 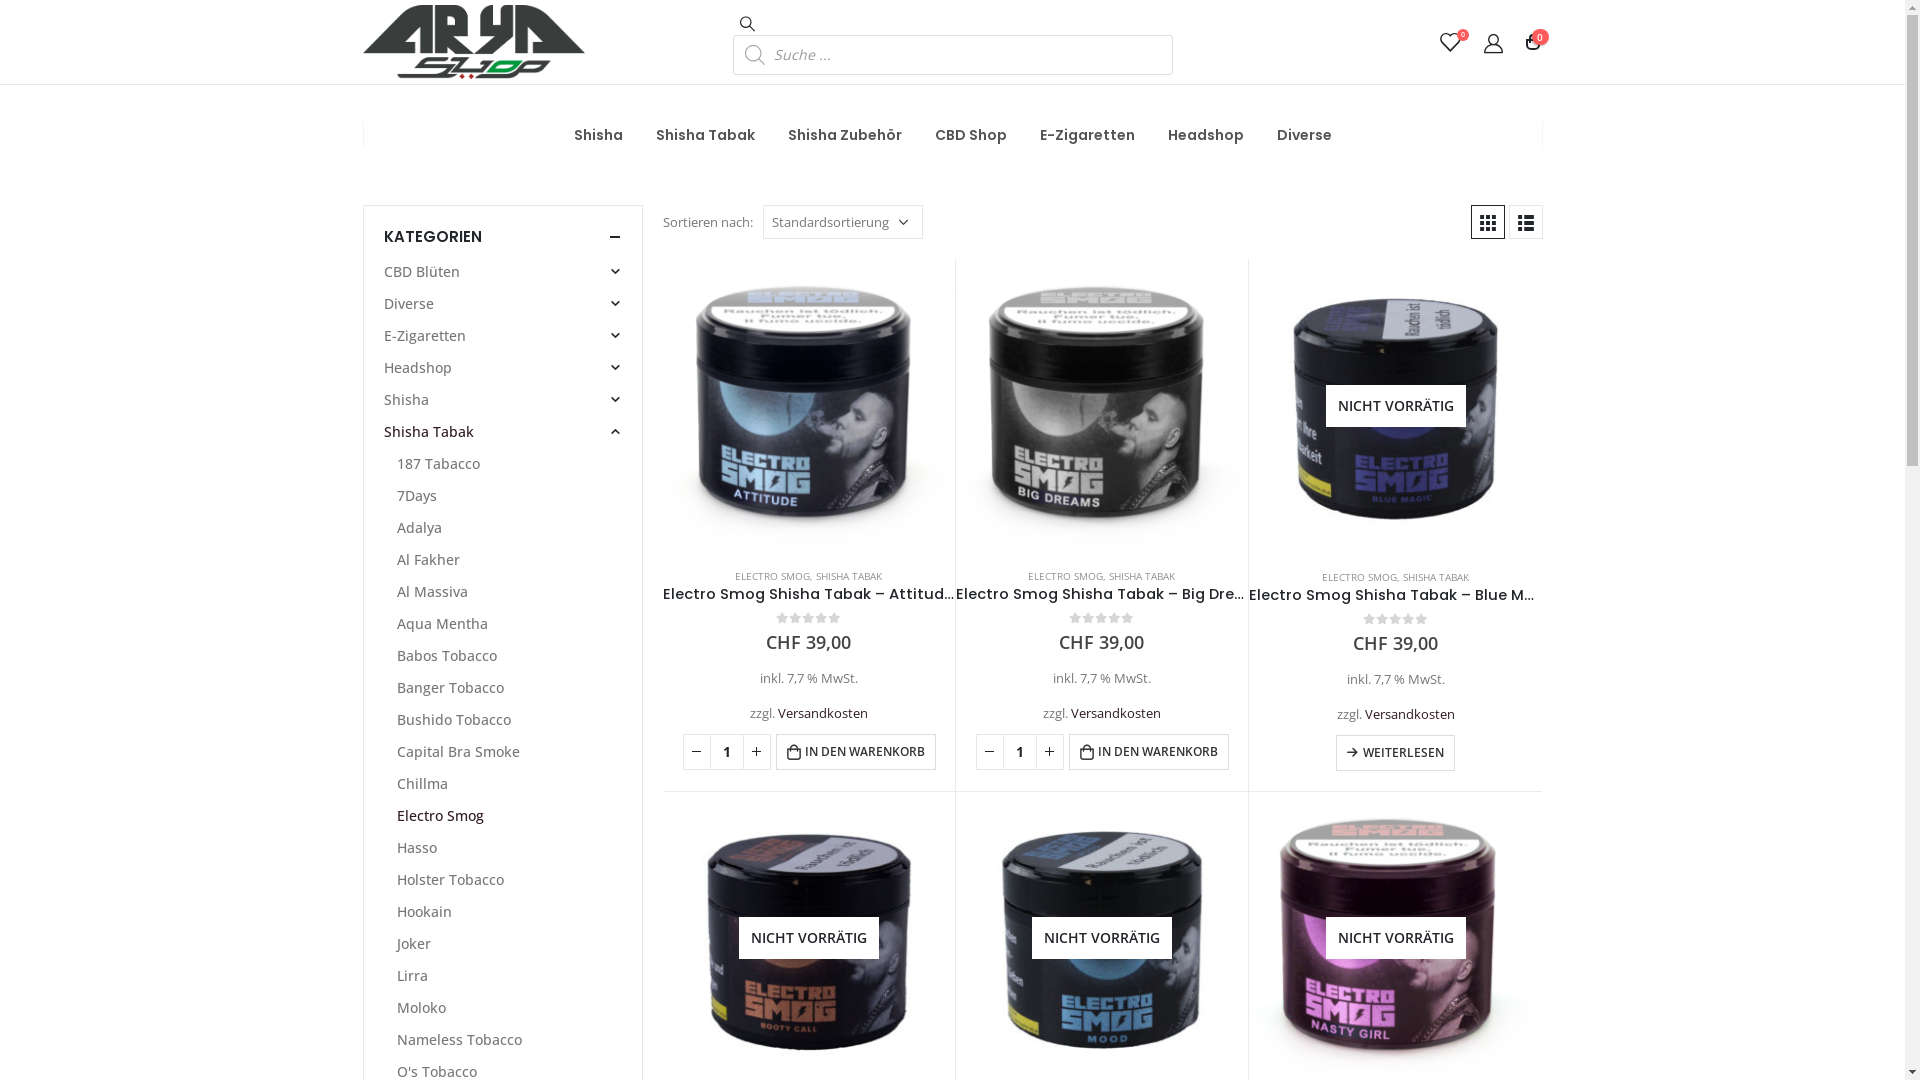 I want to click on CBD Shop, so click(x=970, y=135).